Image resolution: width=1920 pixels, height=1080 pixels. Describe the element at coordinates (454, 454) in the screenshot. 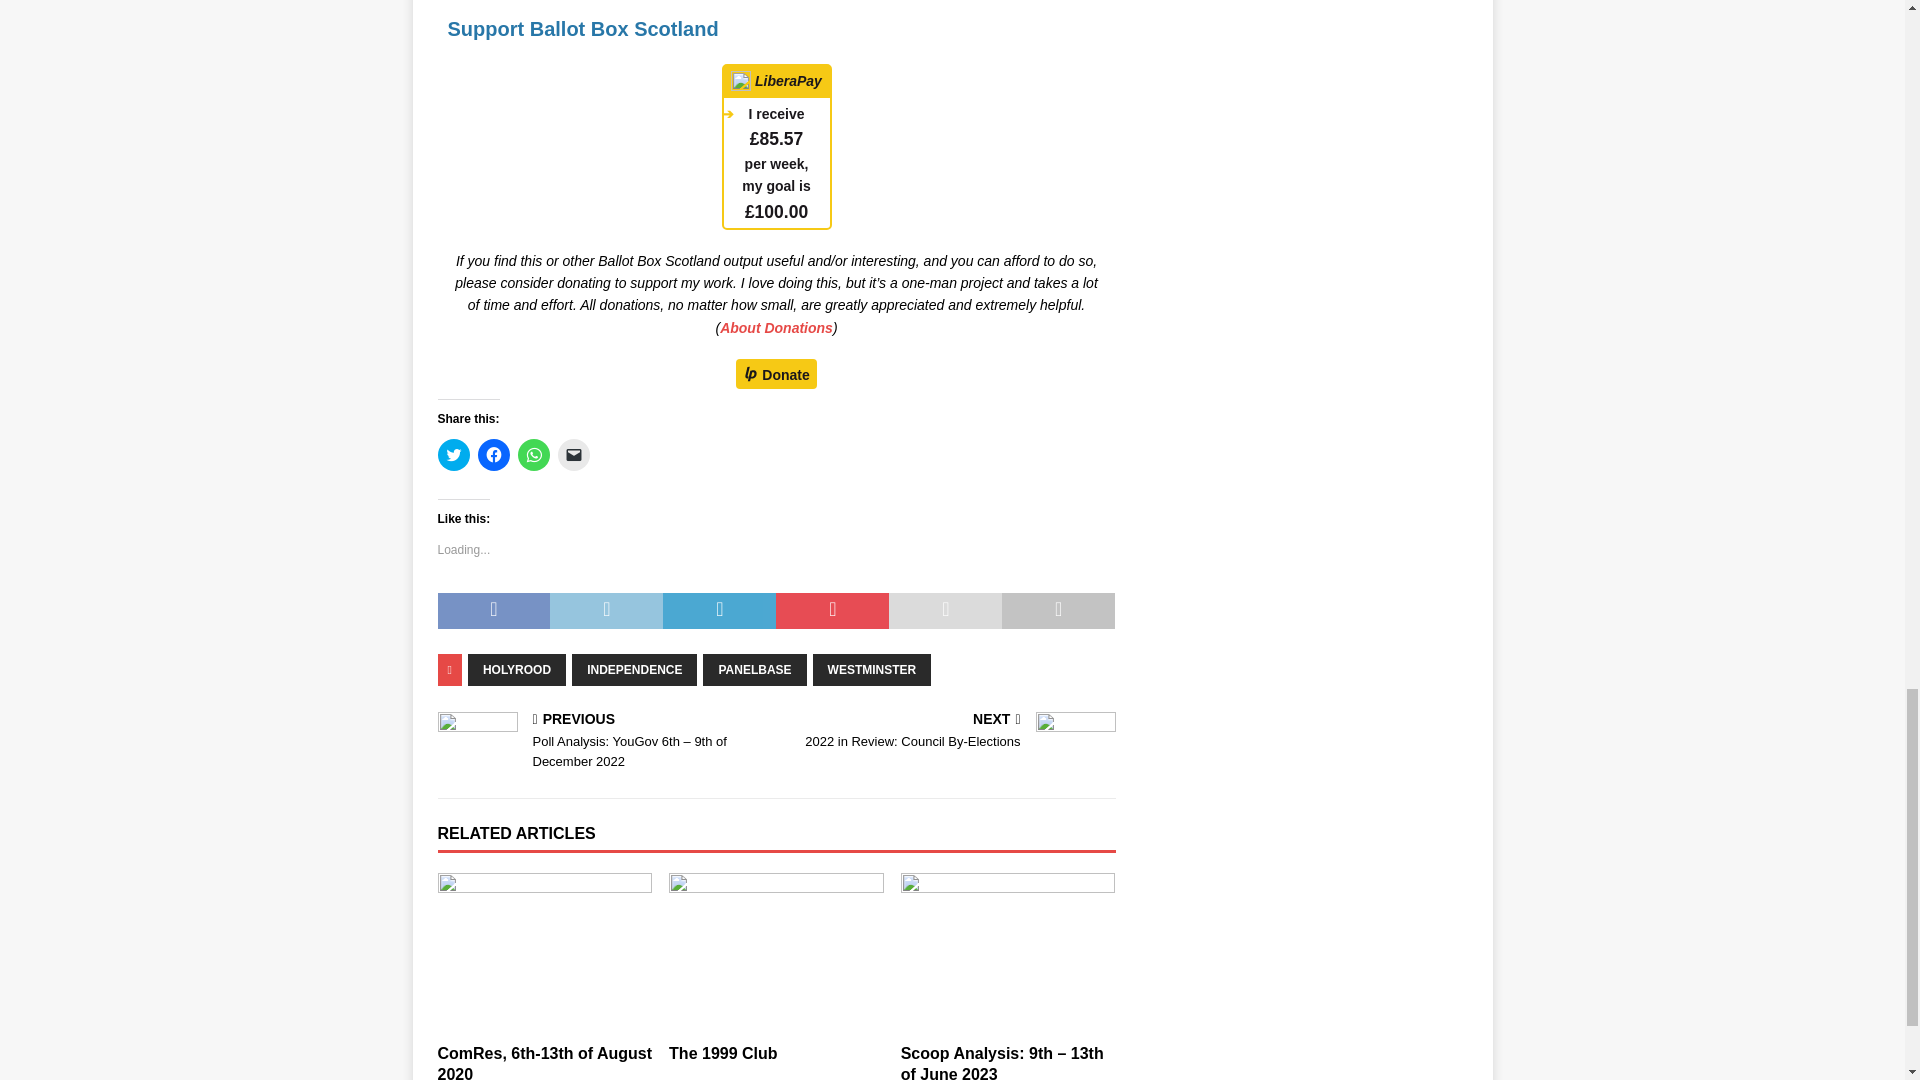

I see `Click to share on Twitter` at that location.